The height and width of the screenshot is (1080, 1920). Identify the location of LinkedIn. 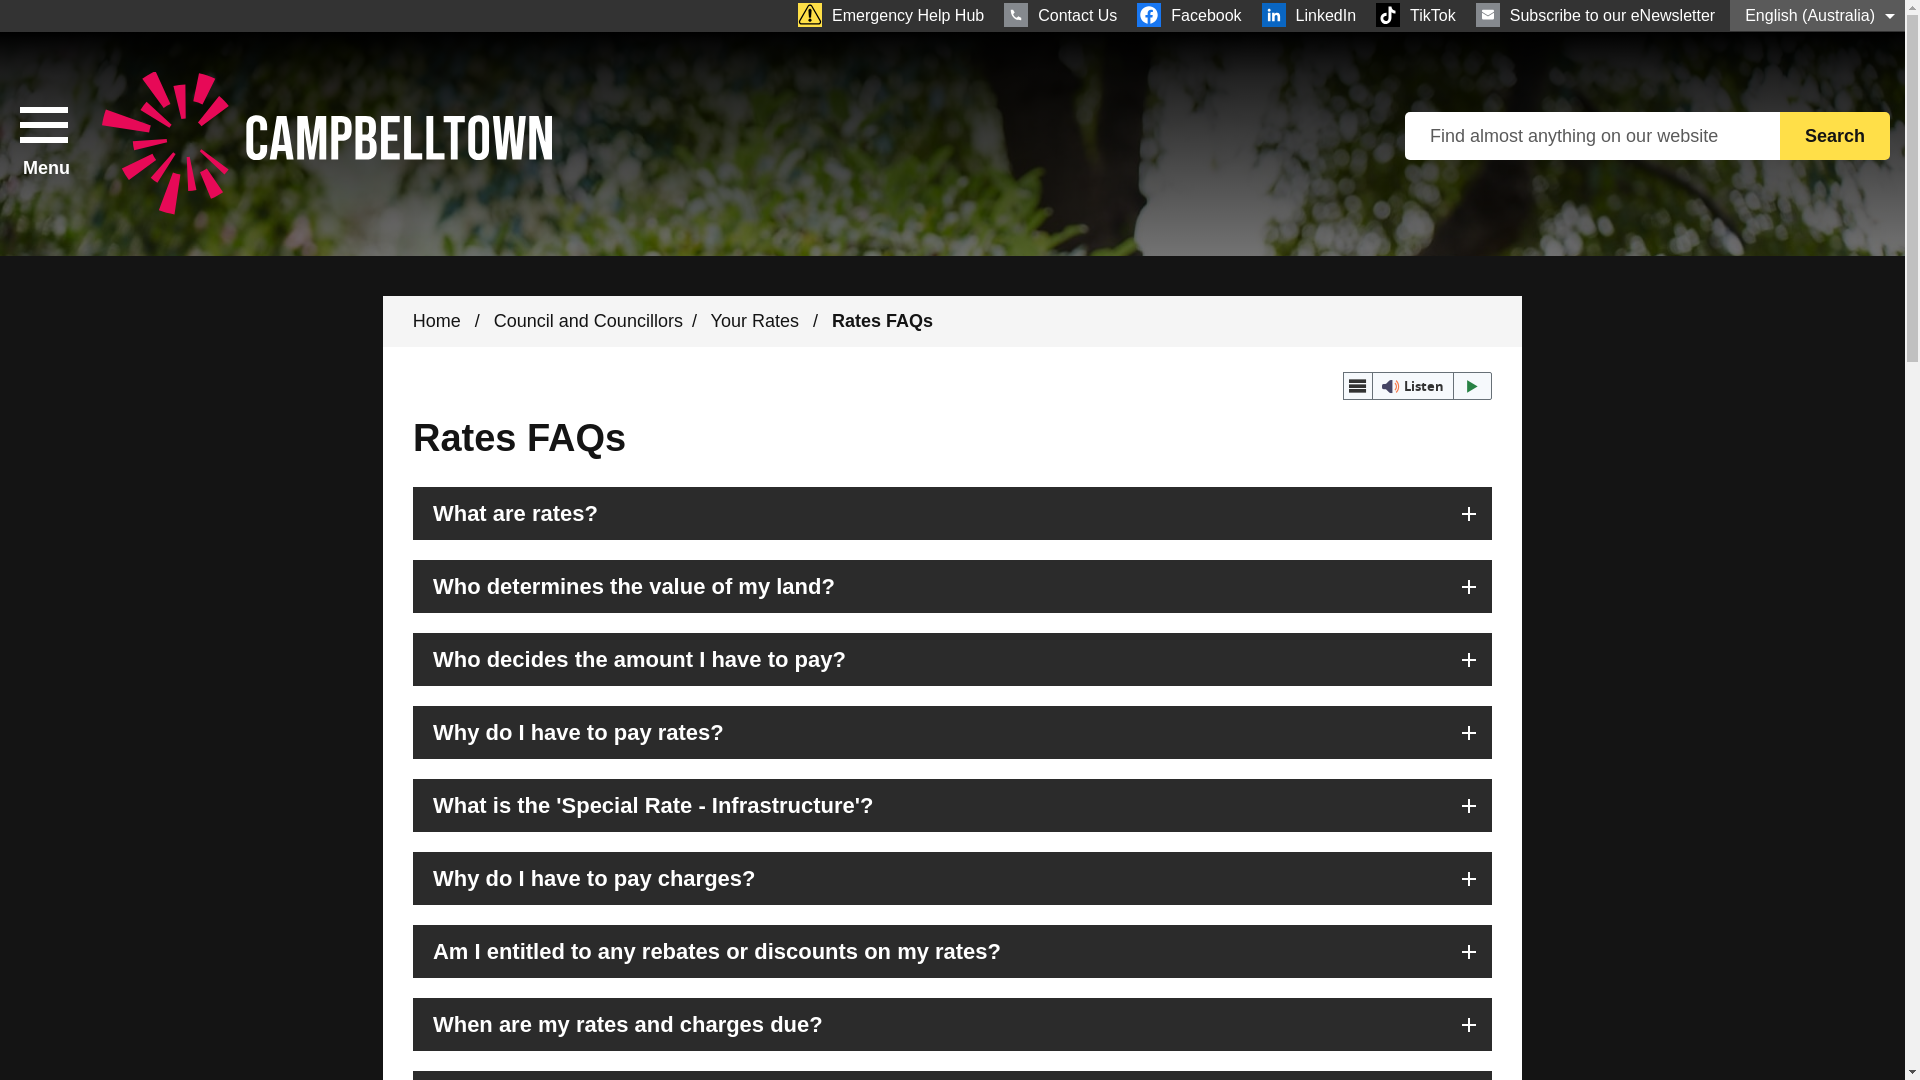
(1309, 14).